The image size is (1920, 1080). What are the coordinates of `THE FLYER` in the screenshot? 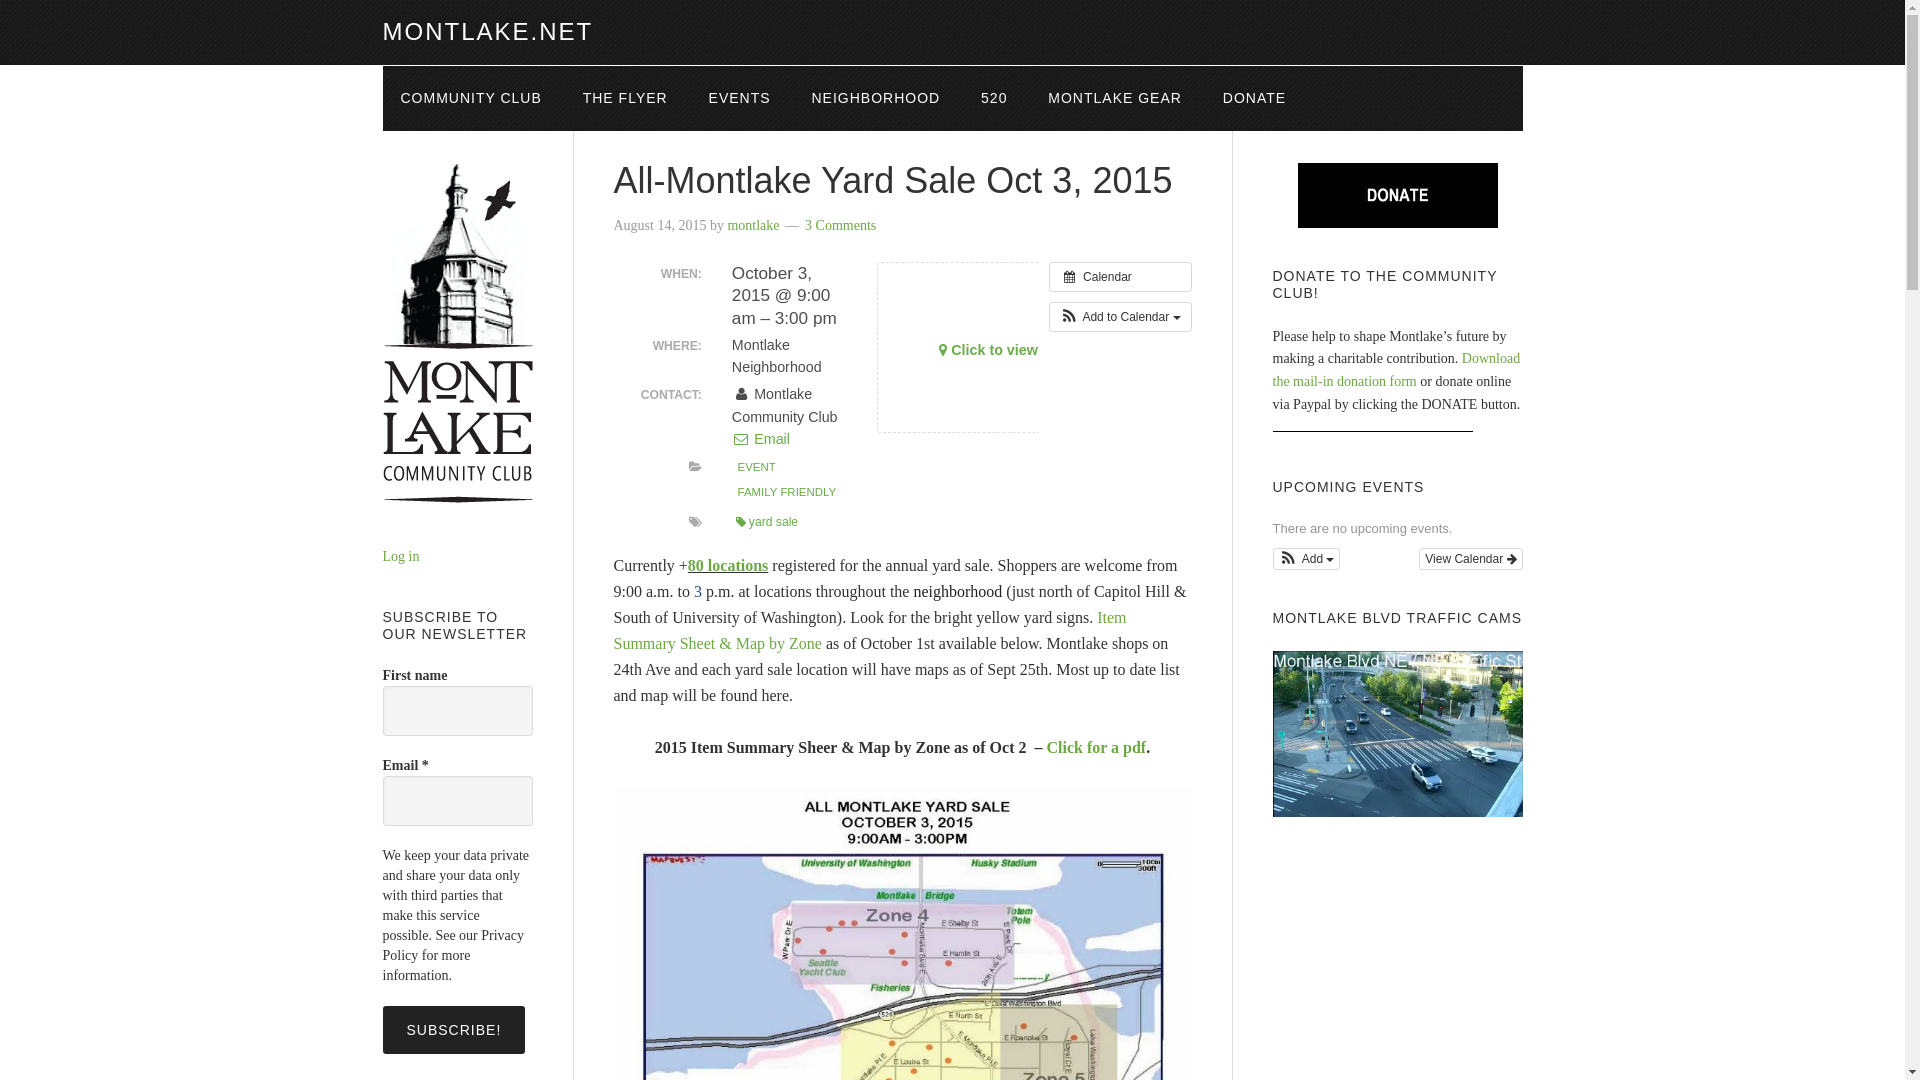 It's located at (624, 98).